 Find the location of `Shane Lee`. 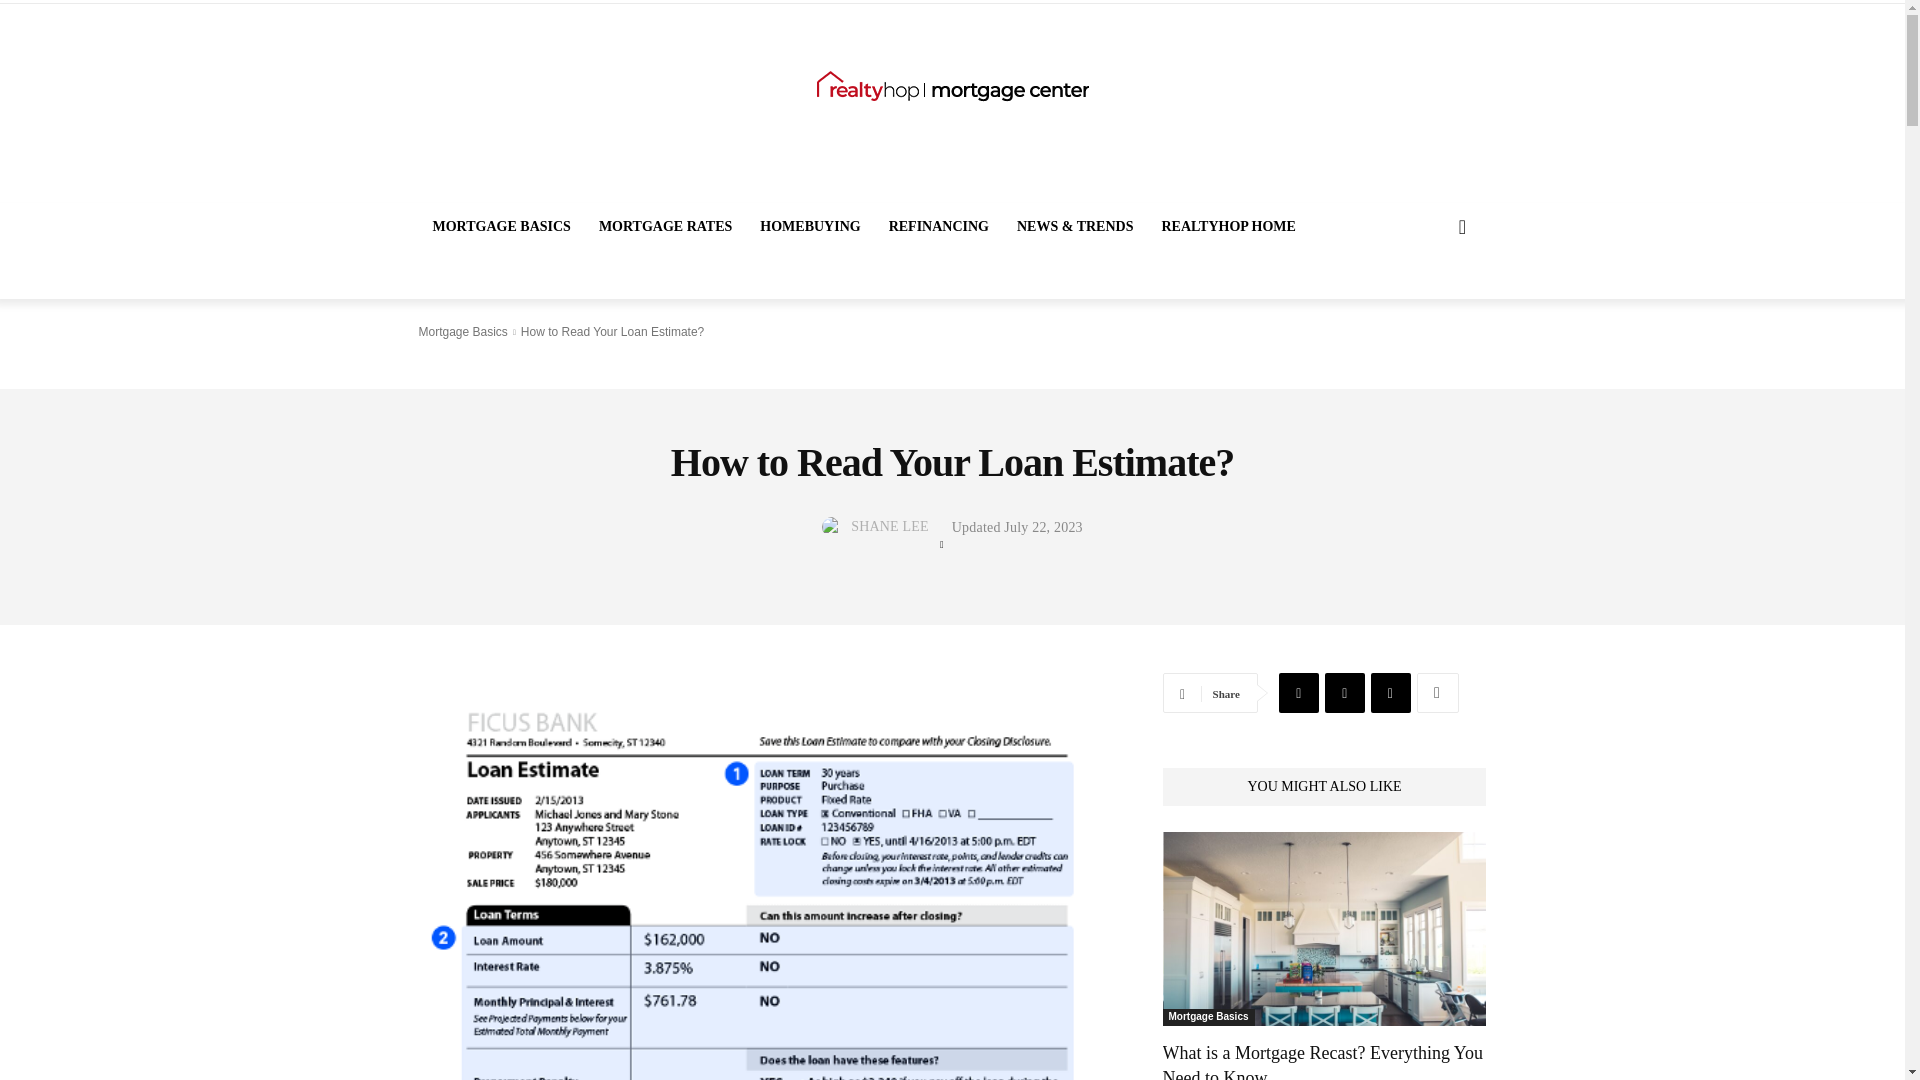

Shane Lee is located at coordinates (834, 526).